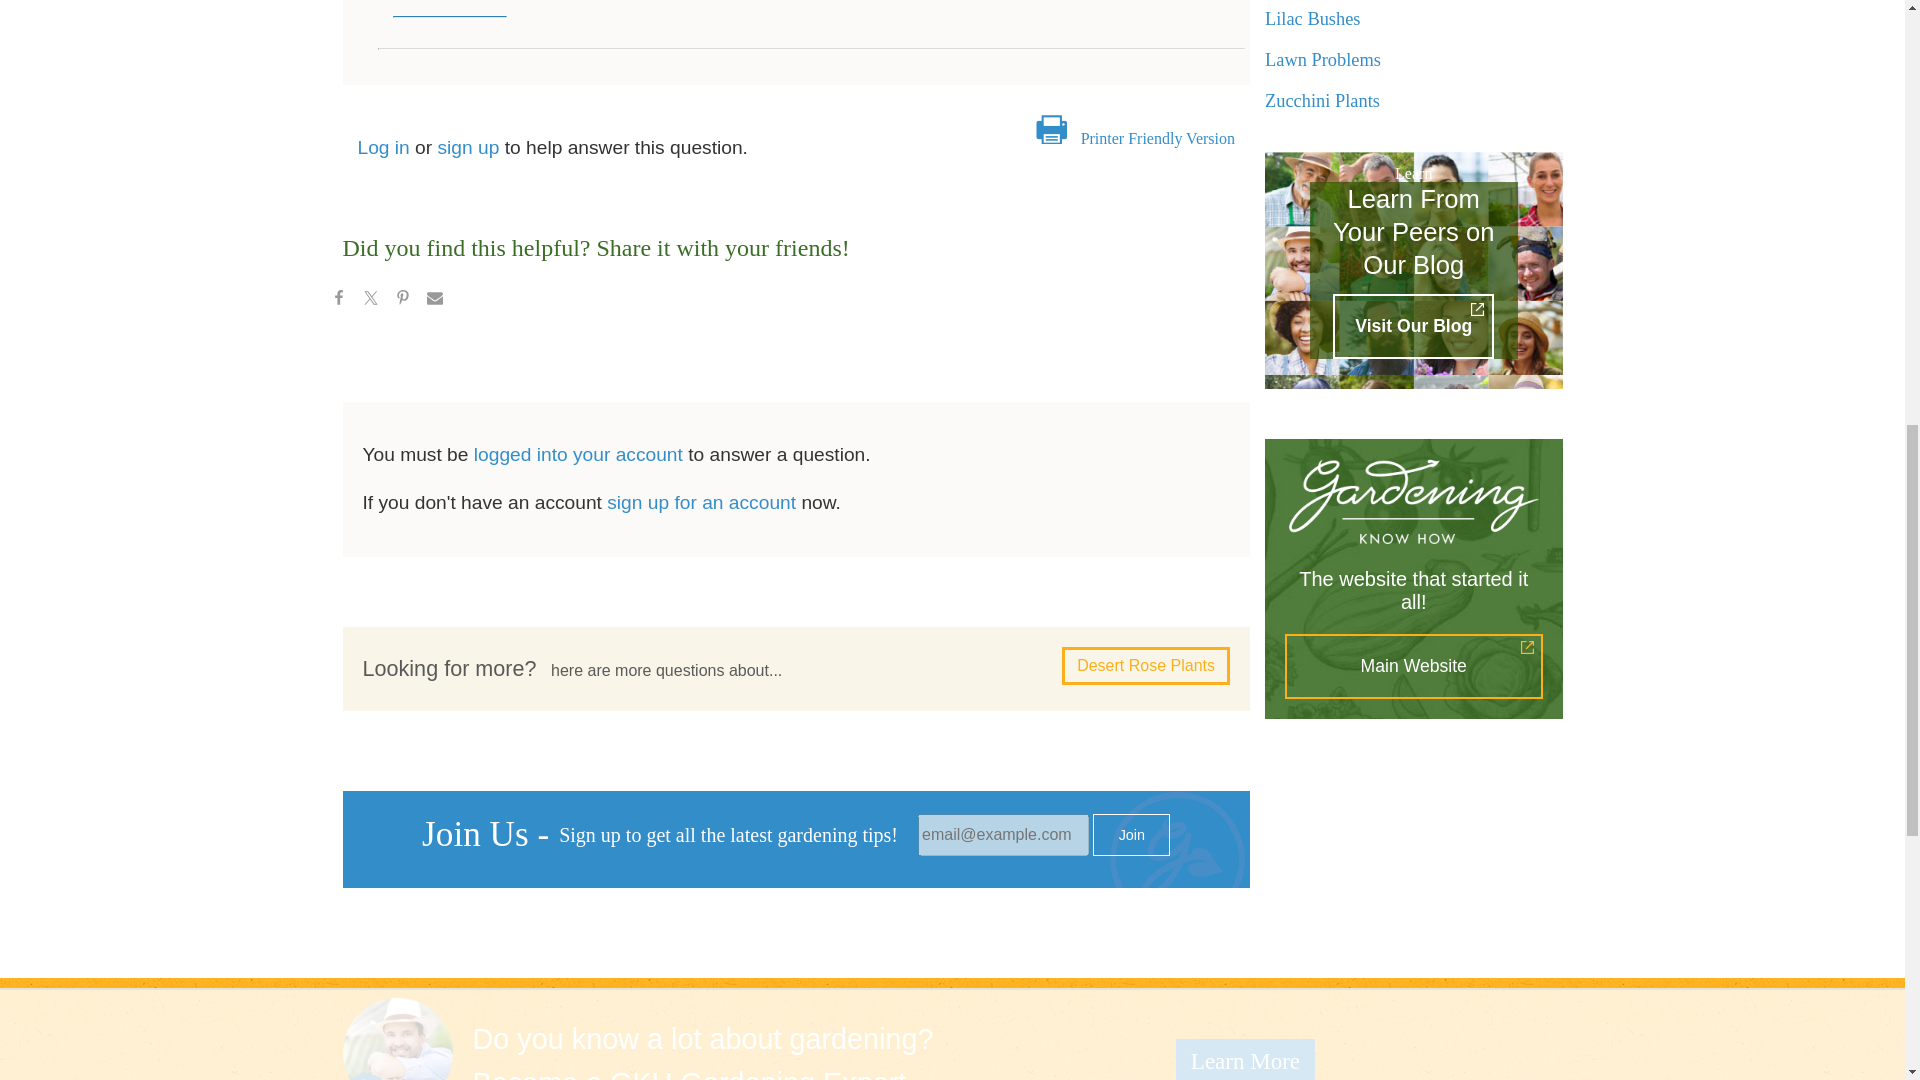 Image resolution: width=1920 pixels, height=1080 pixels. What do you see at coordinates (468, 147) in the screenshot?
I see `sign up` at bounding box center [468, 147].